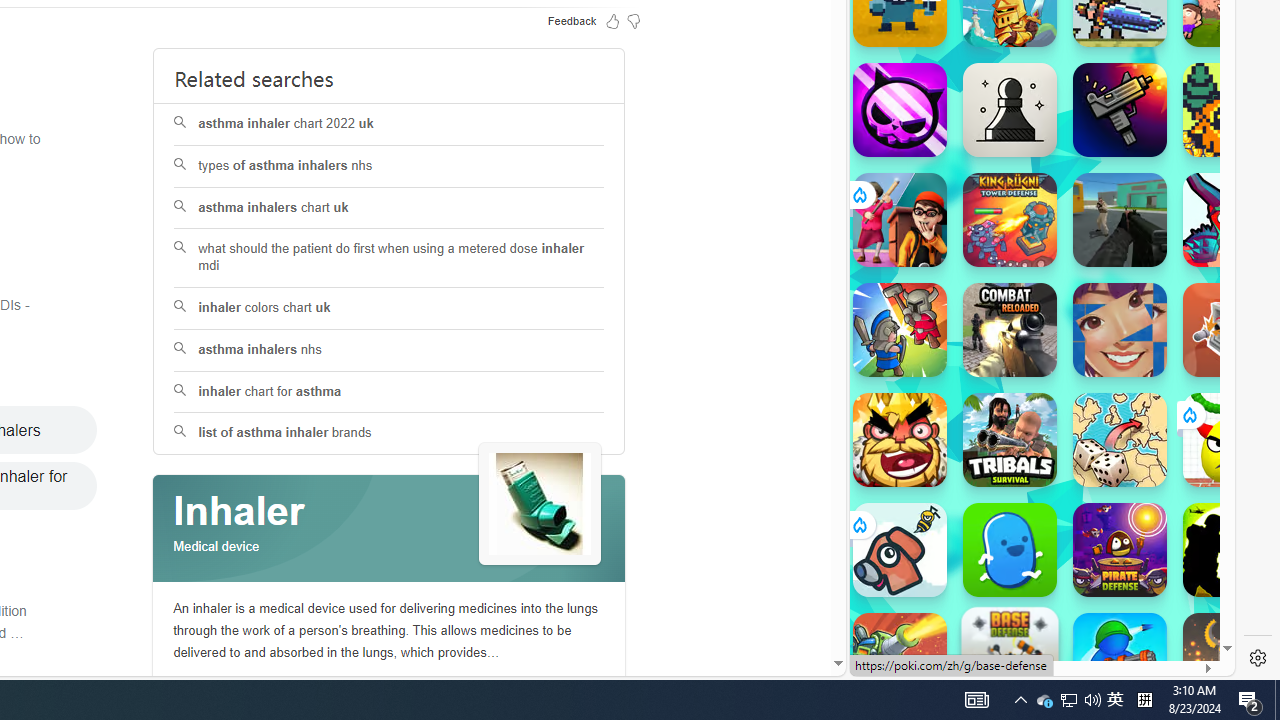  What do you see at coordinates (1230, 550) in the screenshot?
I see `Swatforce vs Terrorists Swatforce vs Terrorists` at bounding box center [1230, 550].